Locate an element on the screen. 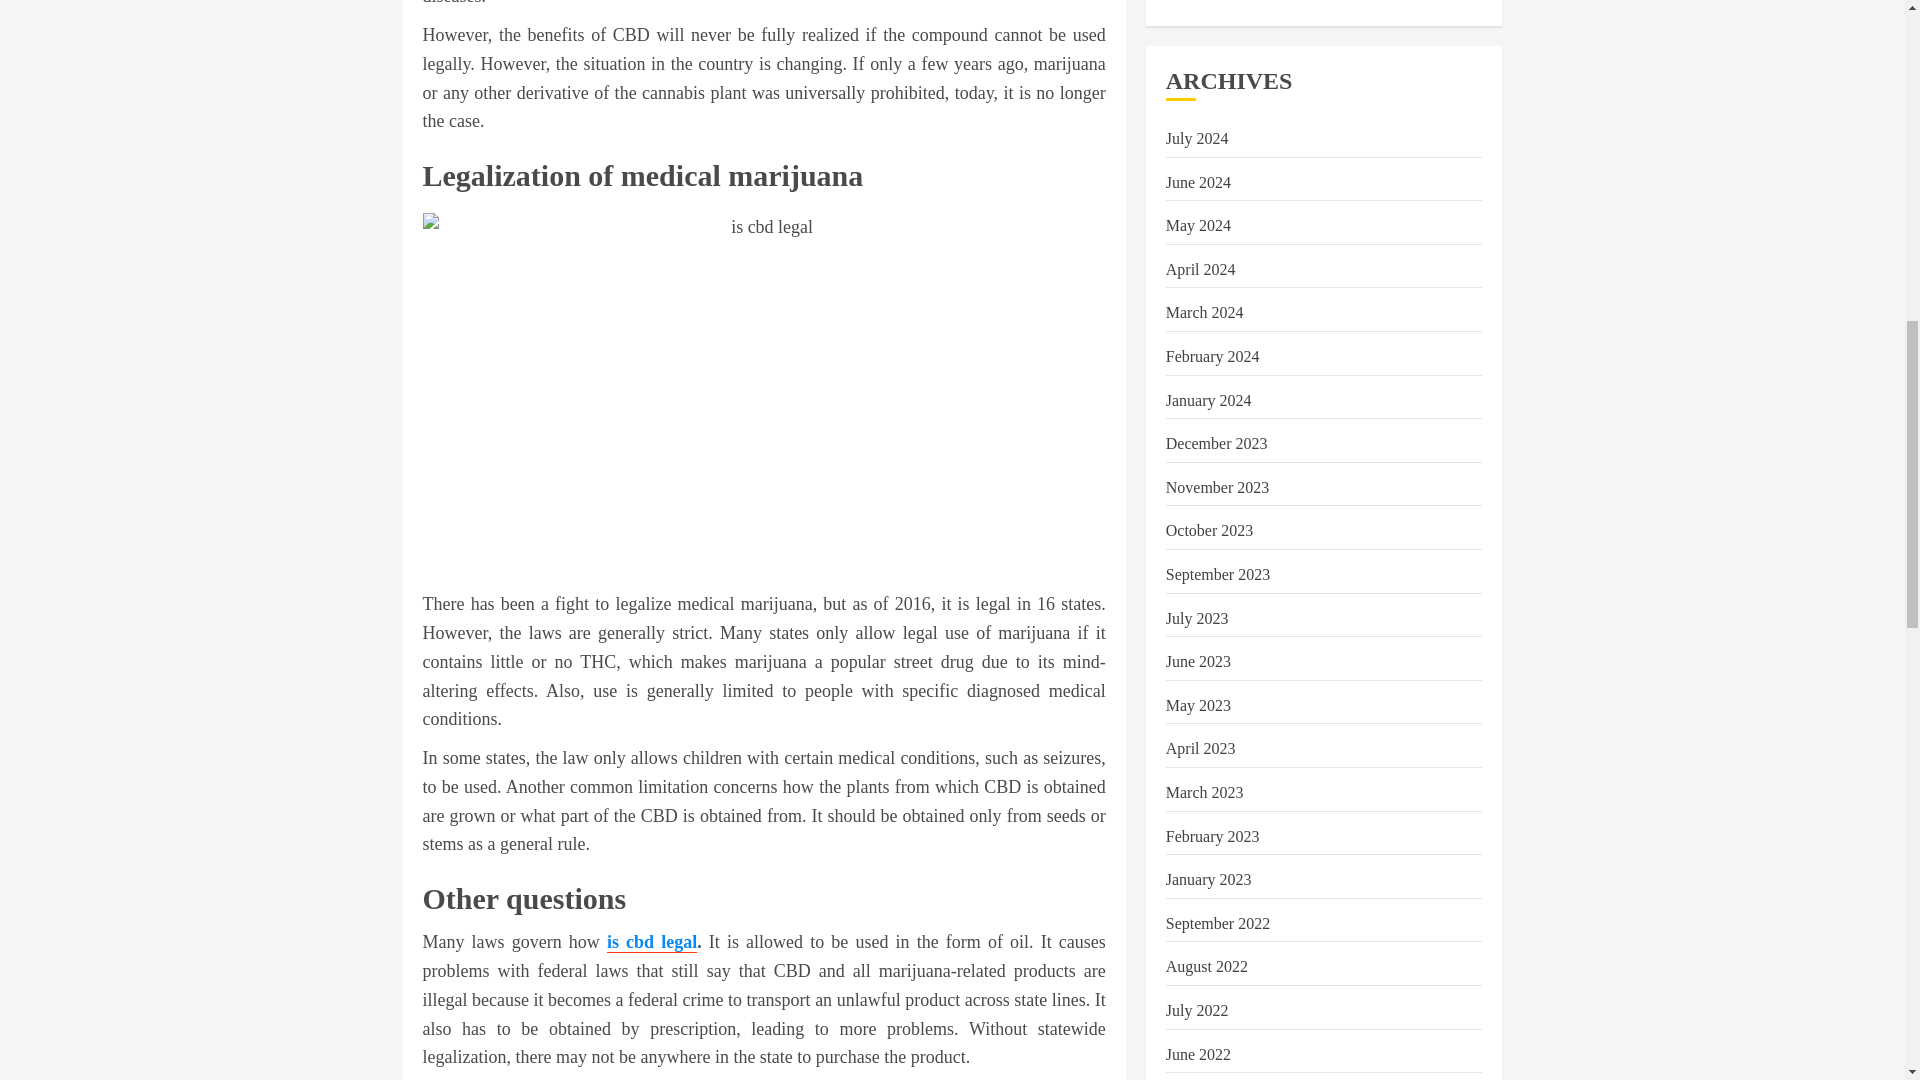  June 2024 is located at coordinates (1198, 182).